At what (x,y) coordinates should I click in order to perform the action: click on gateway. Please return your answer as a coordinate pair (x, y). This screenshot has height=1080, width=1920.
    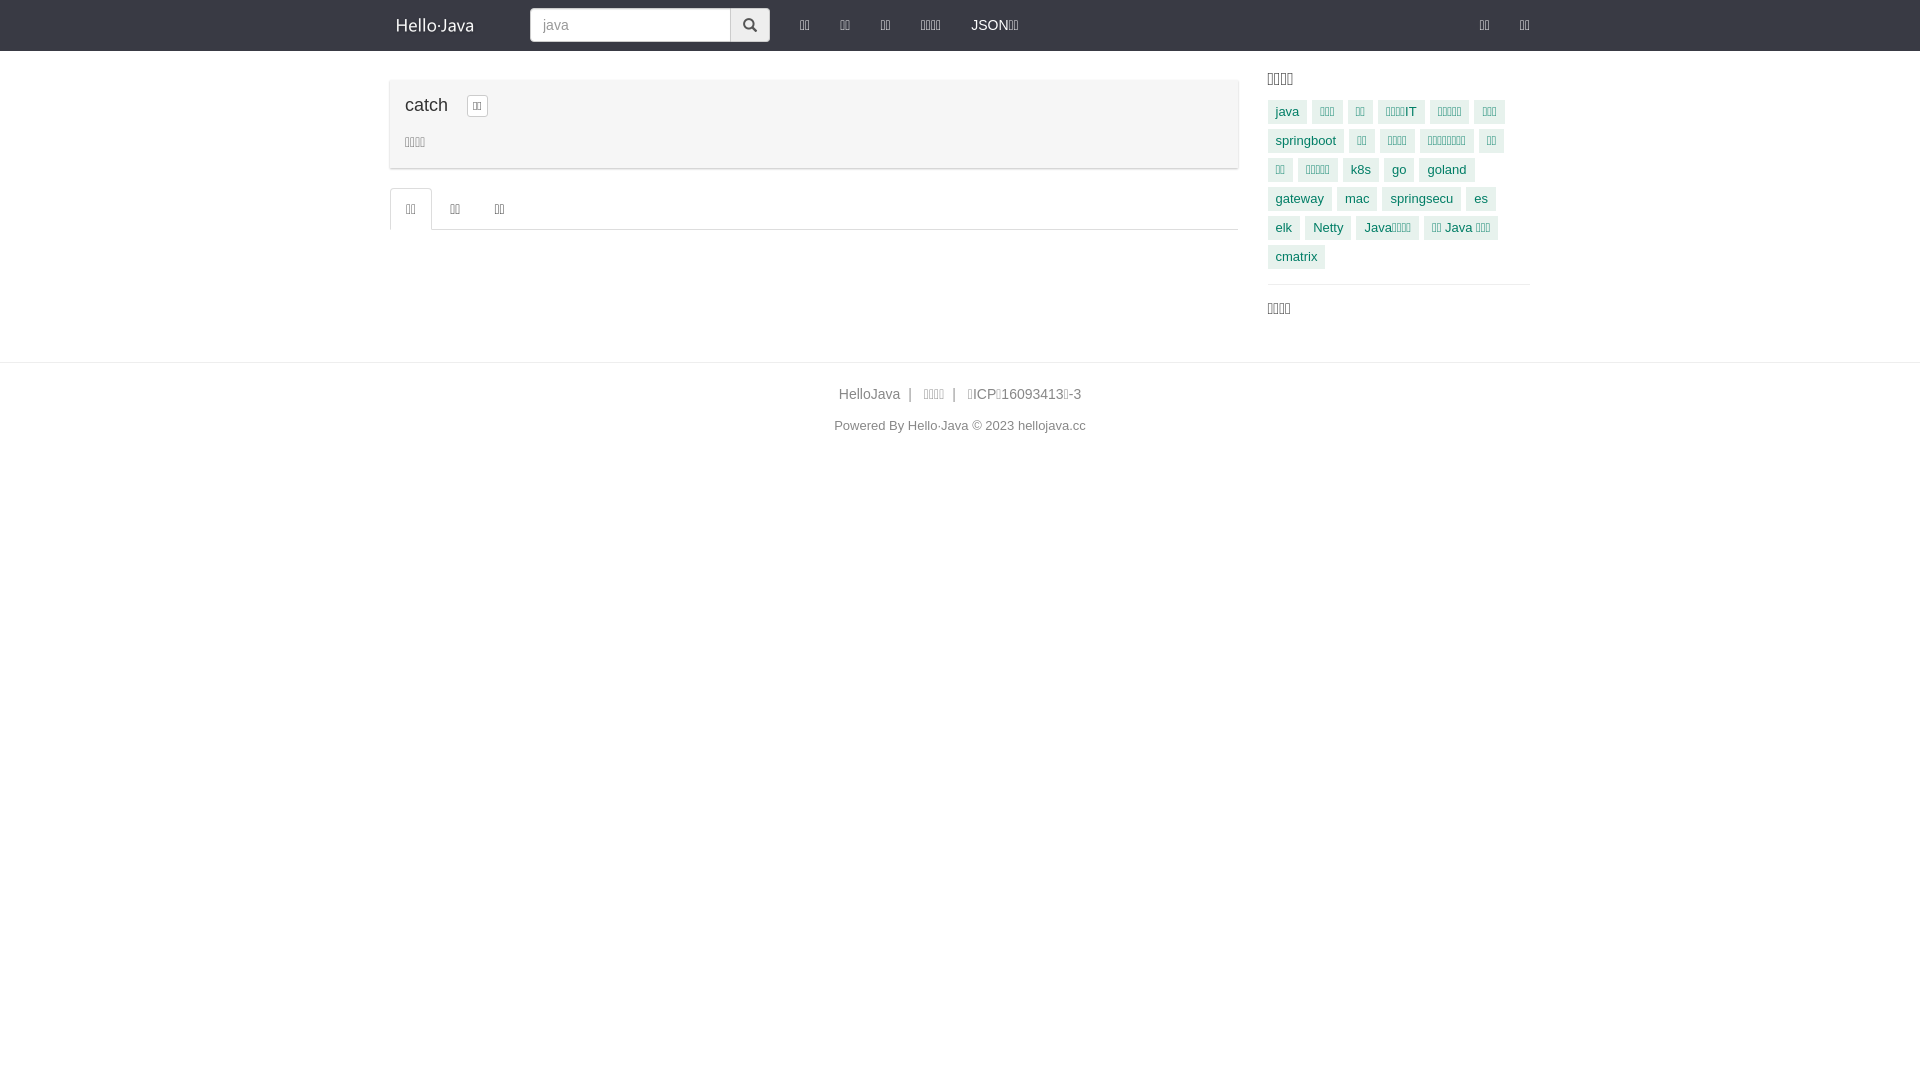
    Looking at the image, I should click on (1300, 198).